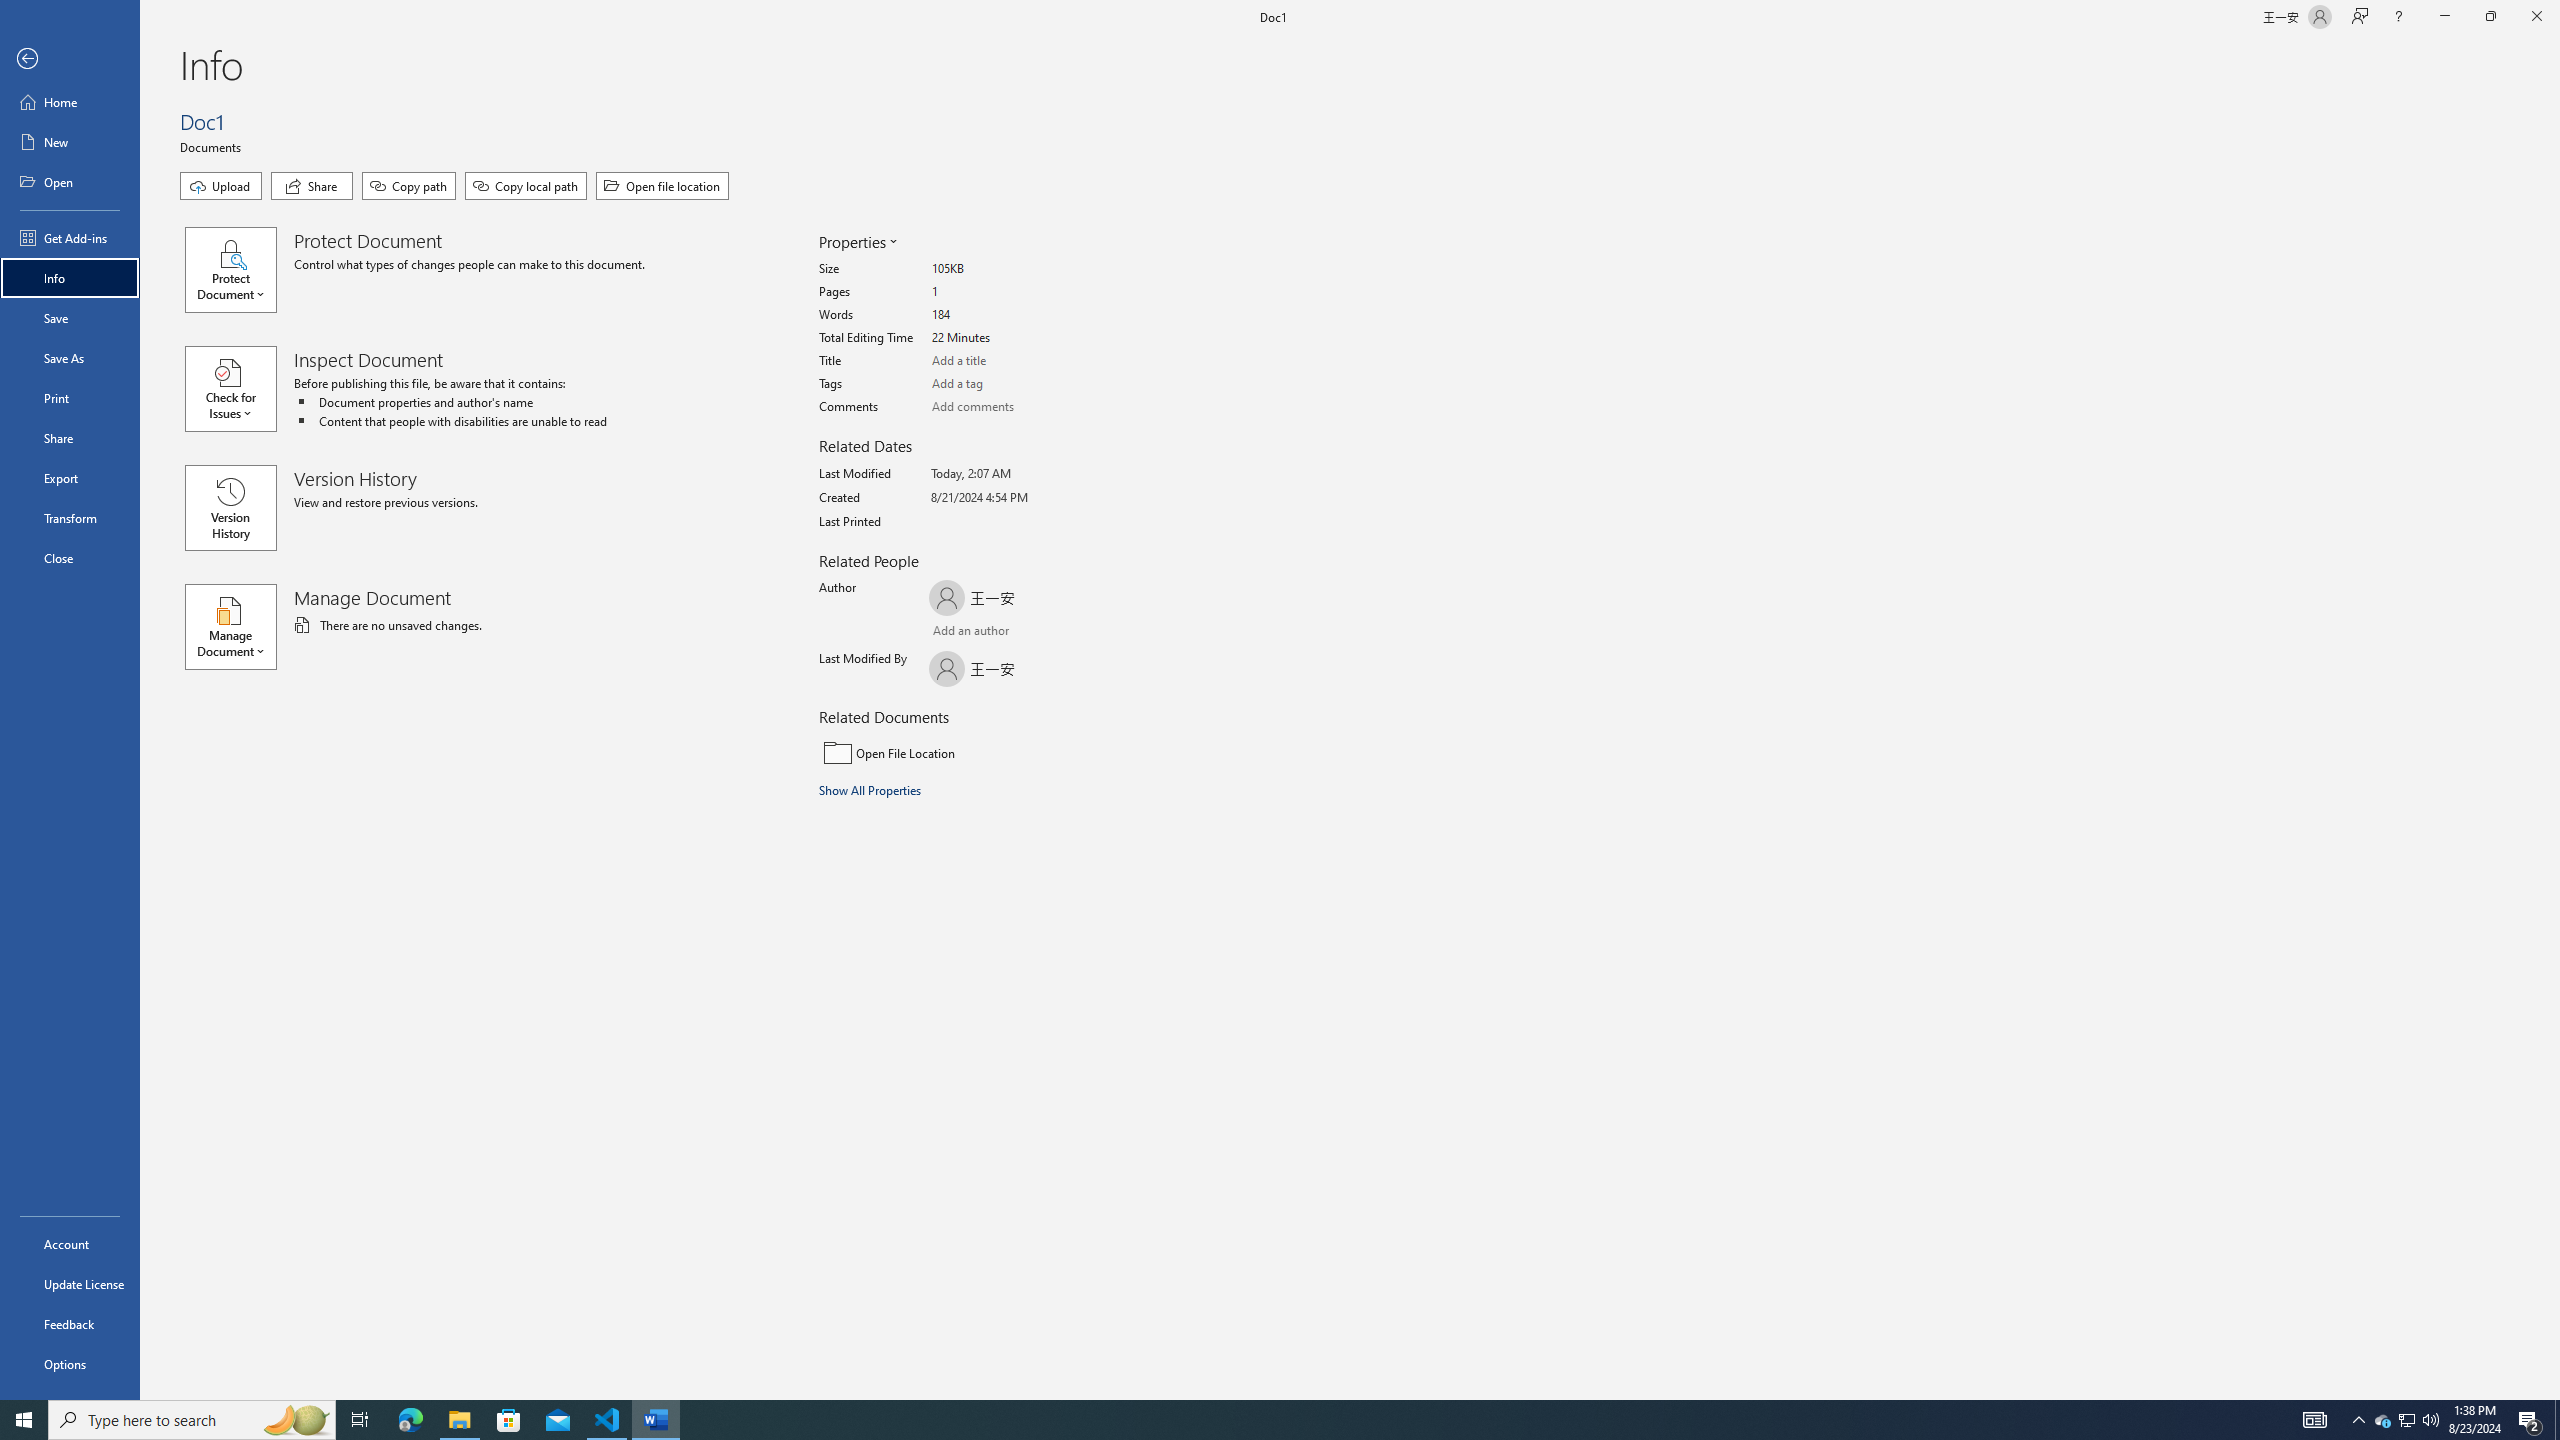 This screenshot has width=2560, height=1440. What do you see at coordinates (239, 270) in the screenshot?
I see `Protect Document` at bounding box center [239, 270].